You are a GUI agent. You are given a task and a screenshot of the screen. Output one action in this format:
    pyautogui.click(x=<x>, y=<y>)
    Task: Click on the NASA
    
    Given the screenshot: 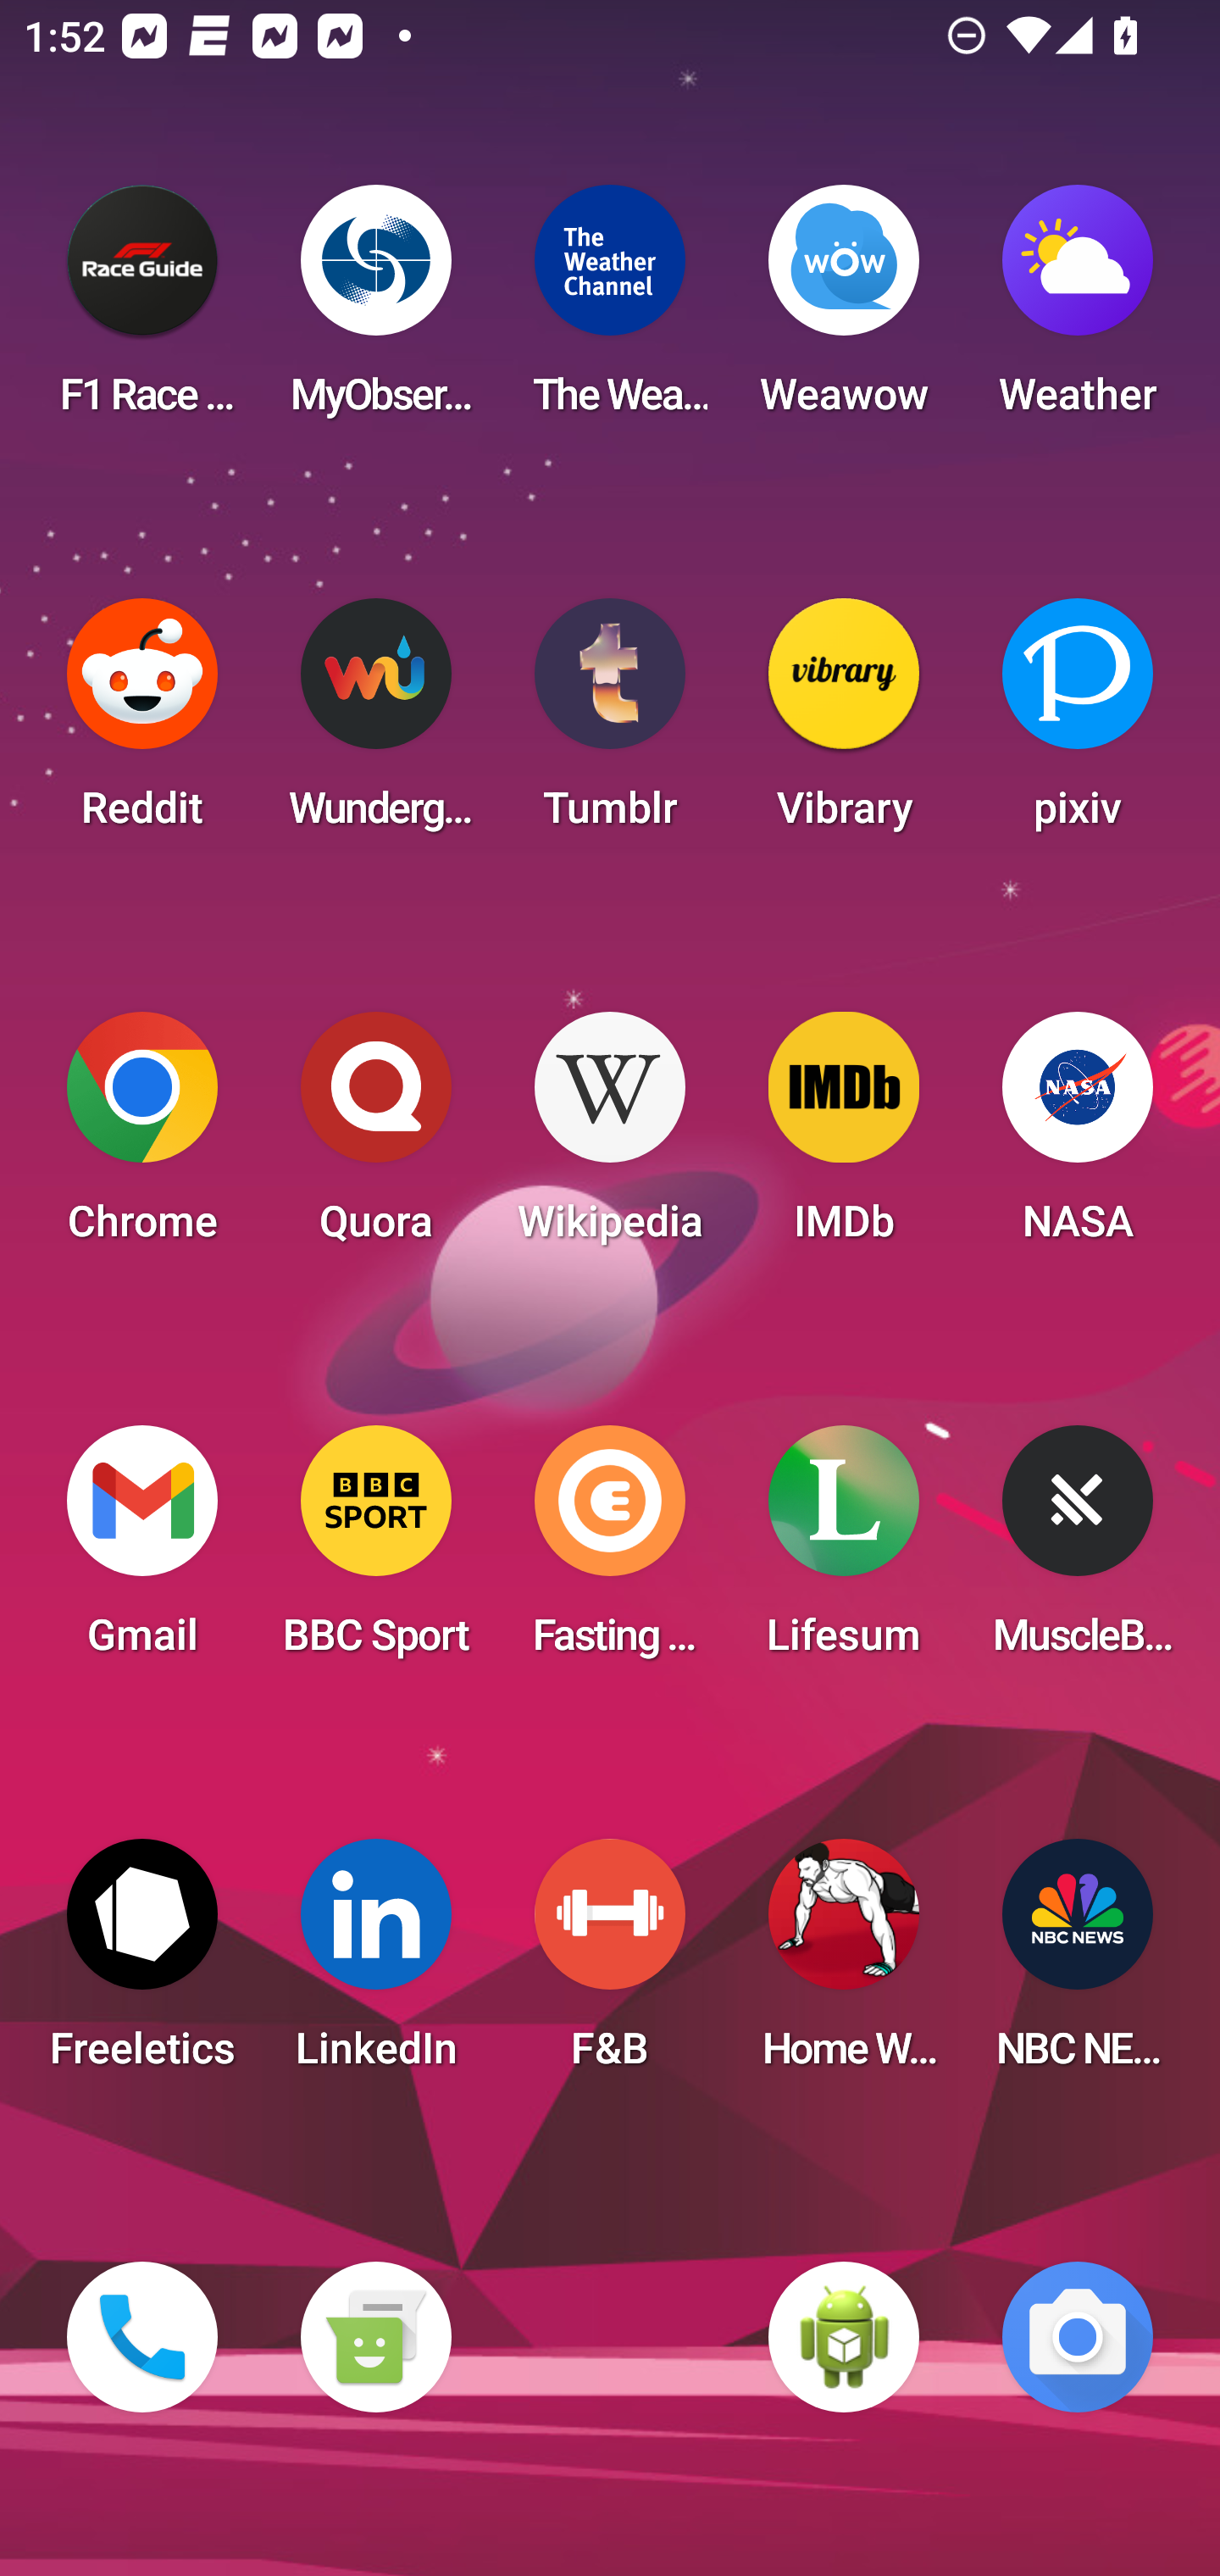 What is the action you would take?
    pyautogui.click(x=1078, y=1137)
    